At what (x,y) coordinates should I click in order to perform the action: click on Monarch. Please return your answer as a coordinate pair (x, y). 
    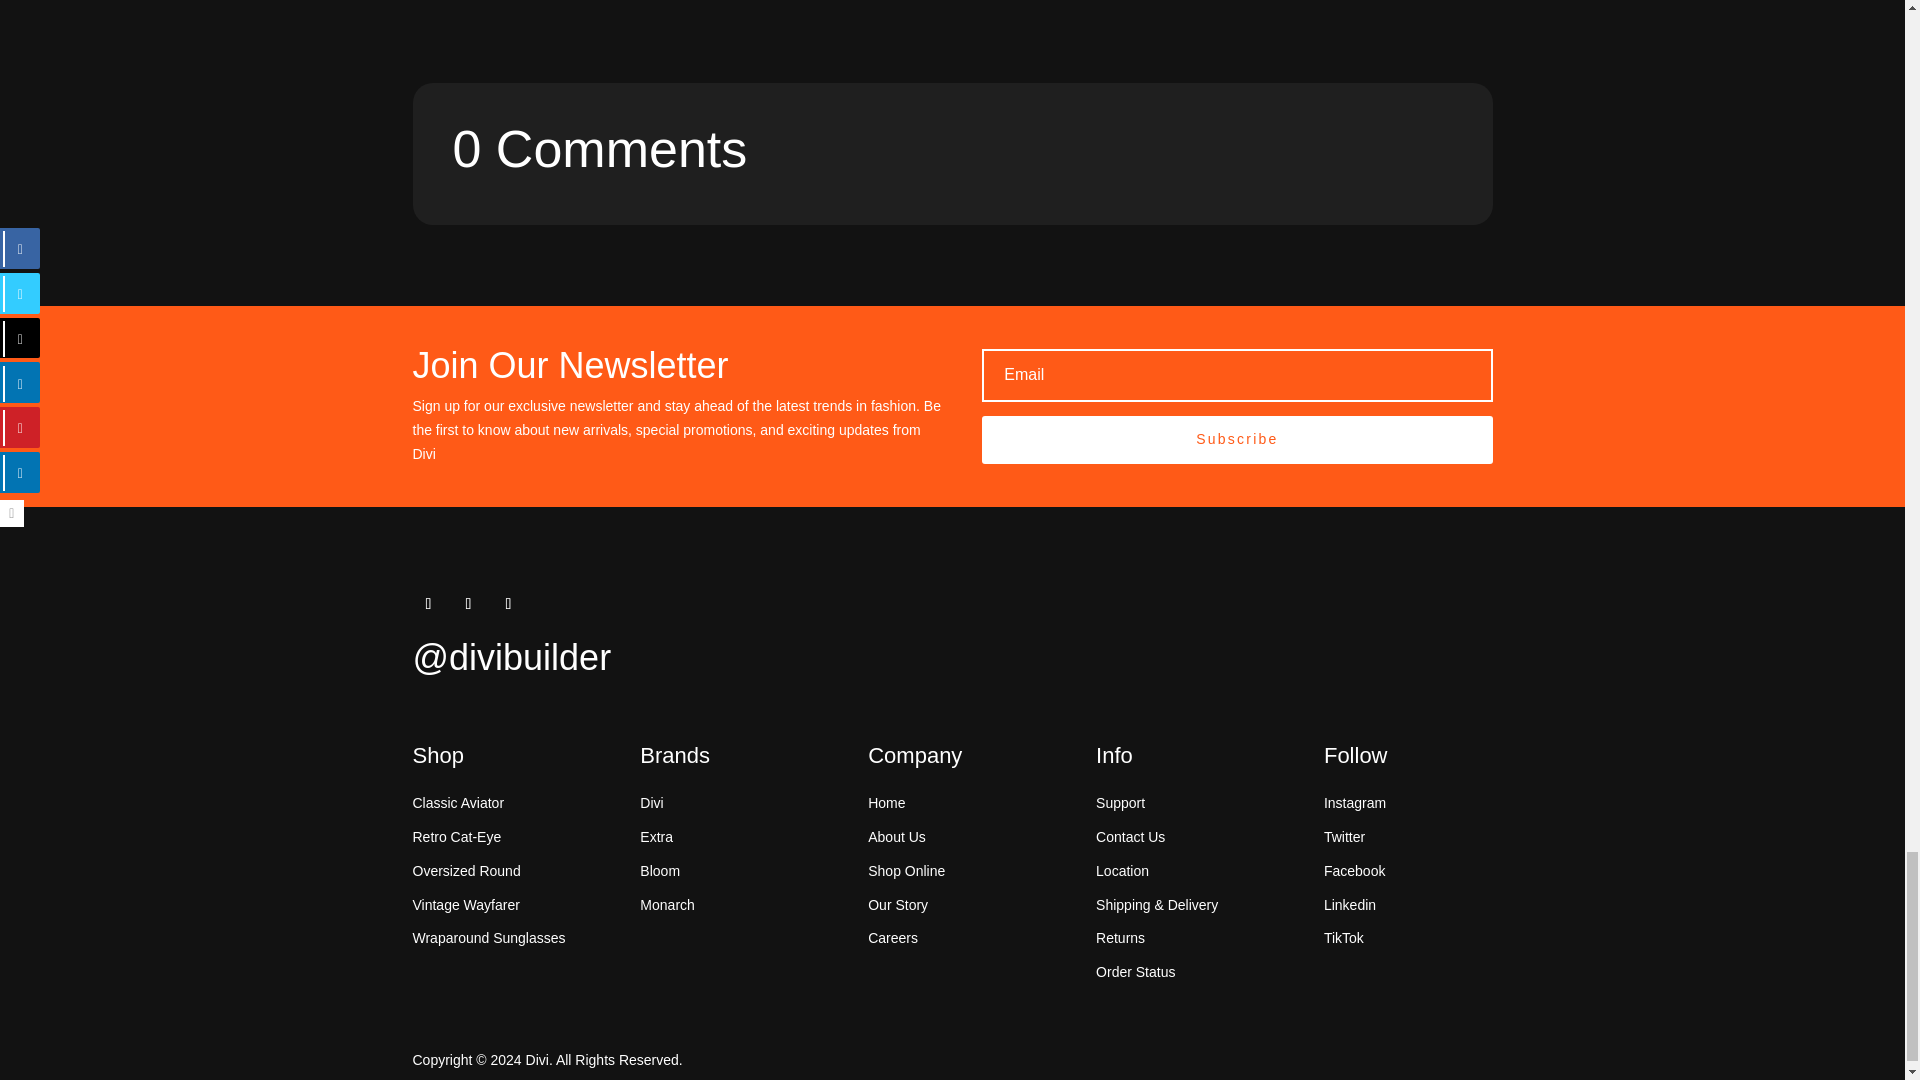
    Looking at the image, I should click on (666, 904).